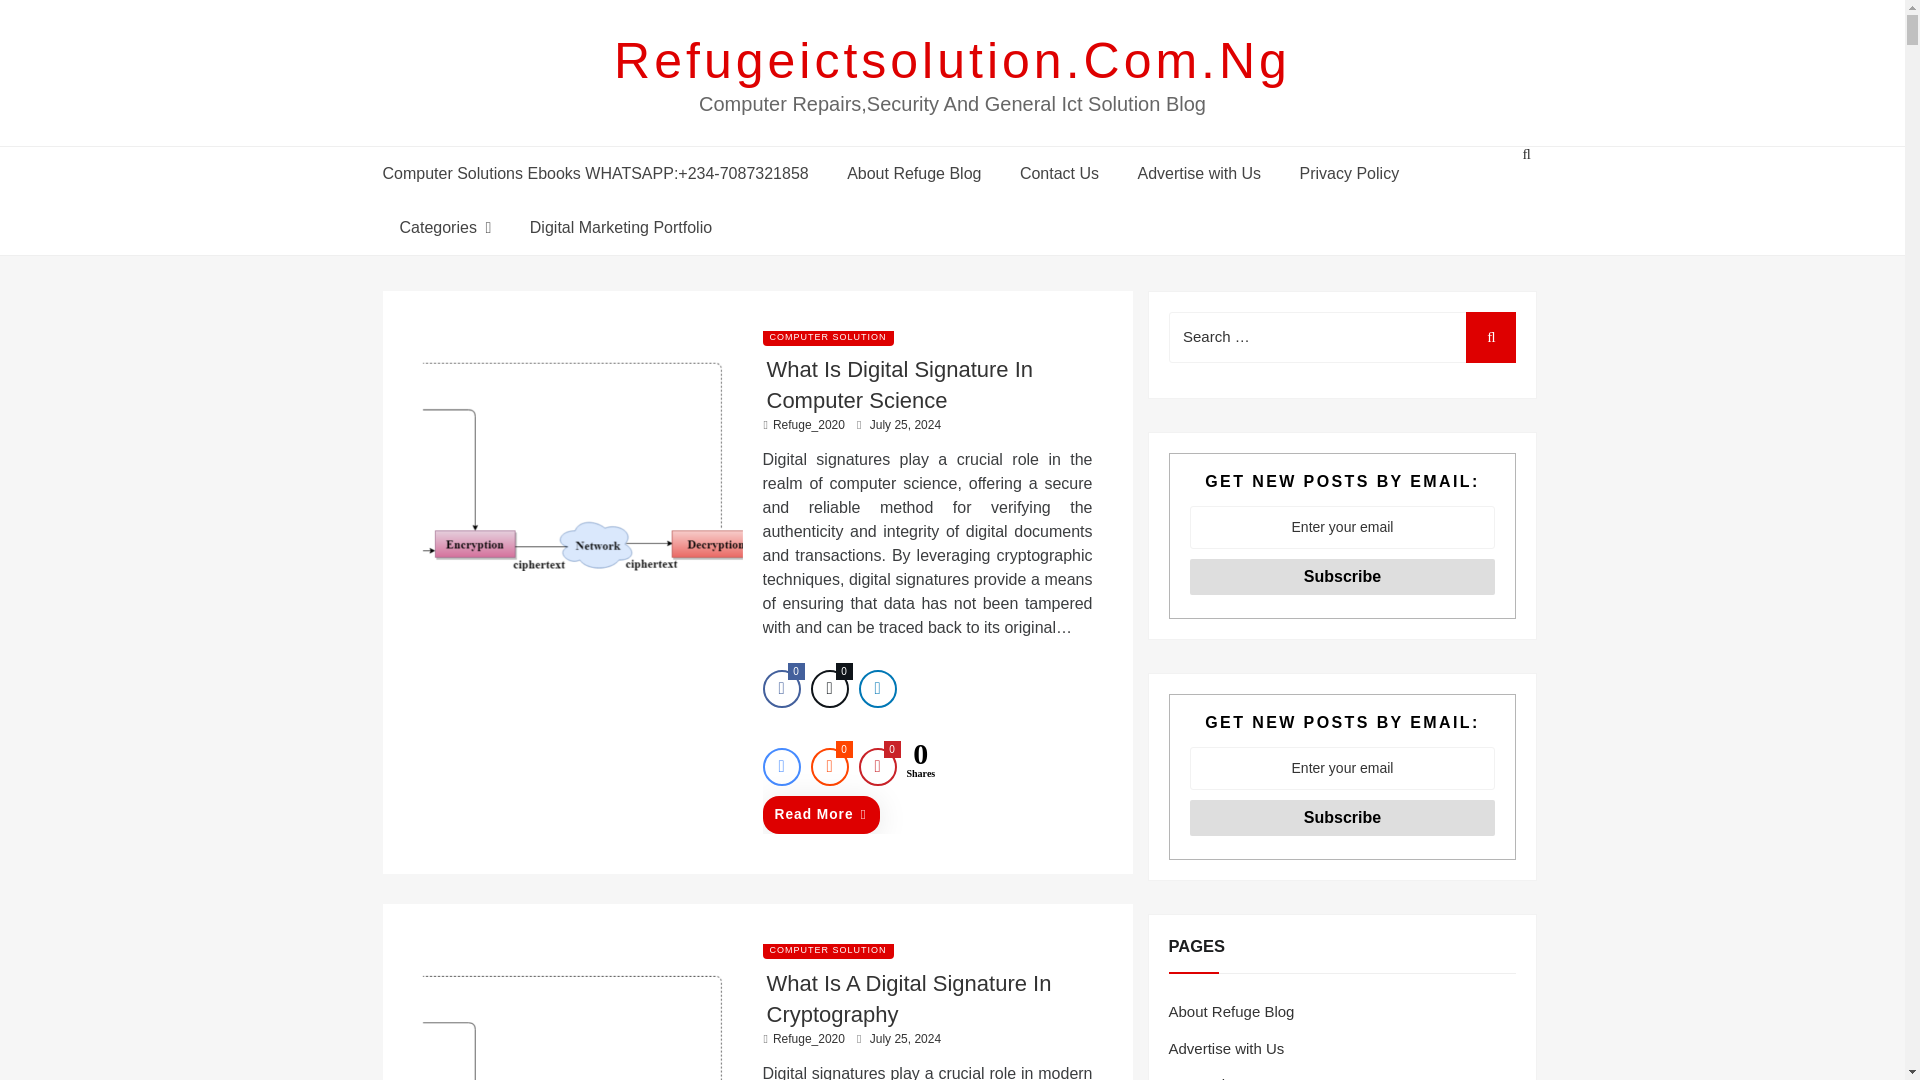  Describe the element at coordinates (445, 226) in the screenshot. I see `Categories` at that location.